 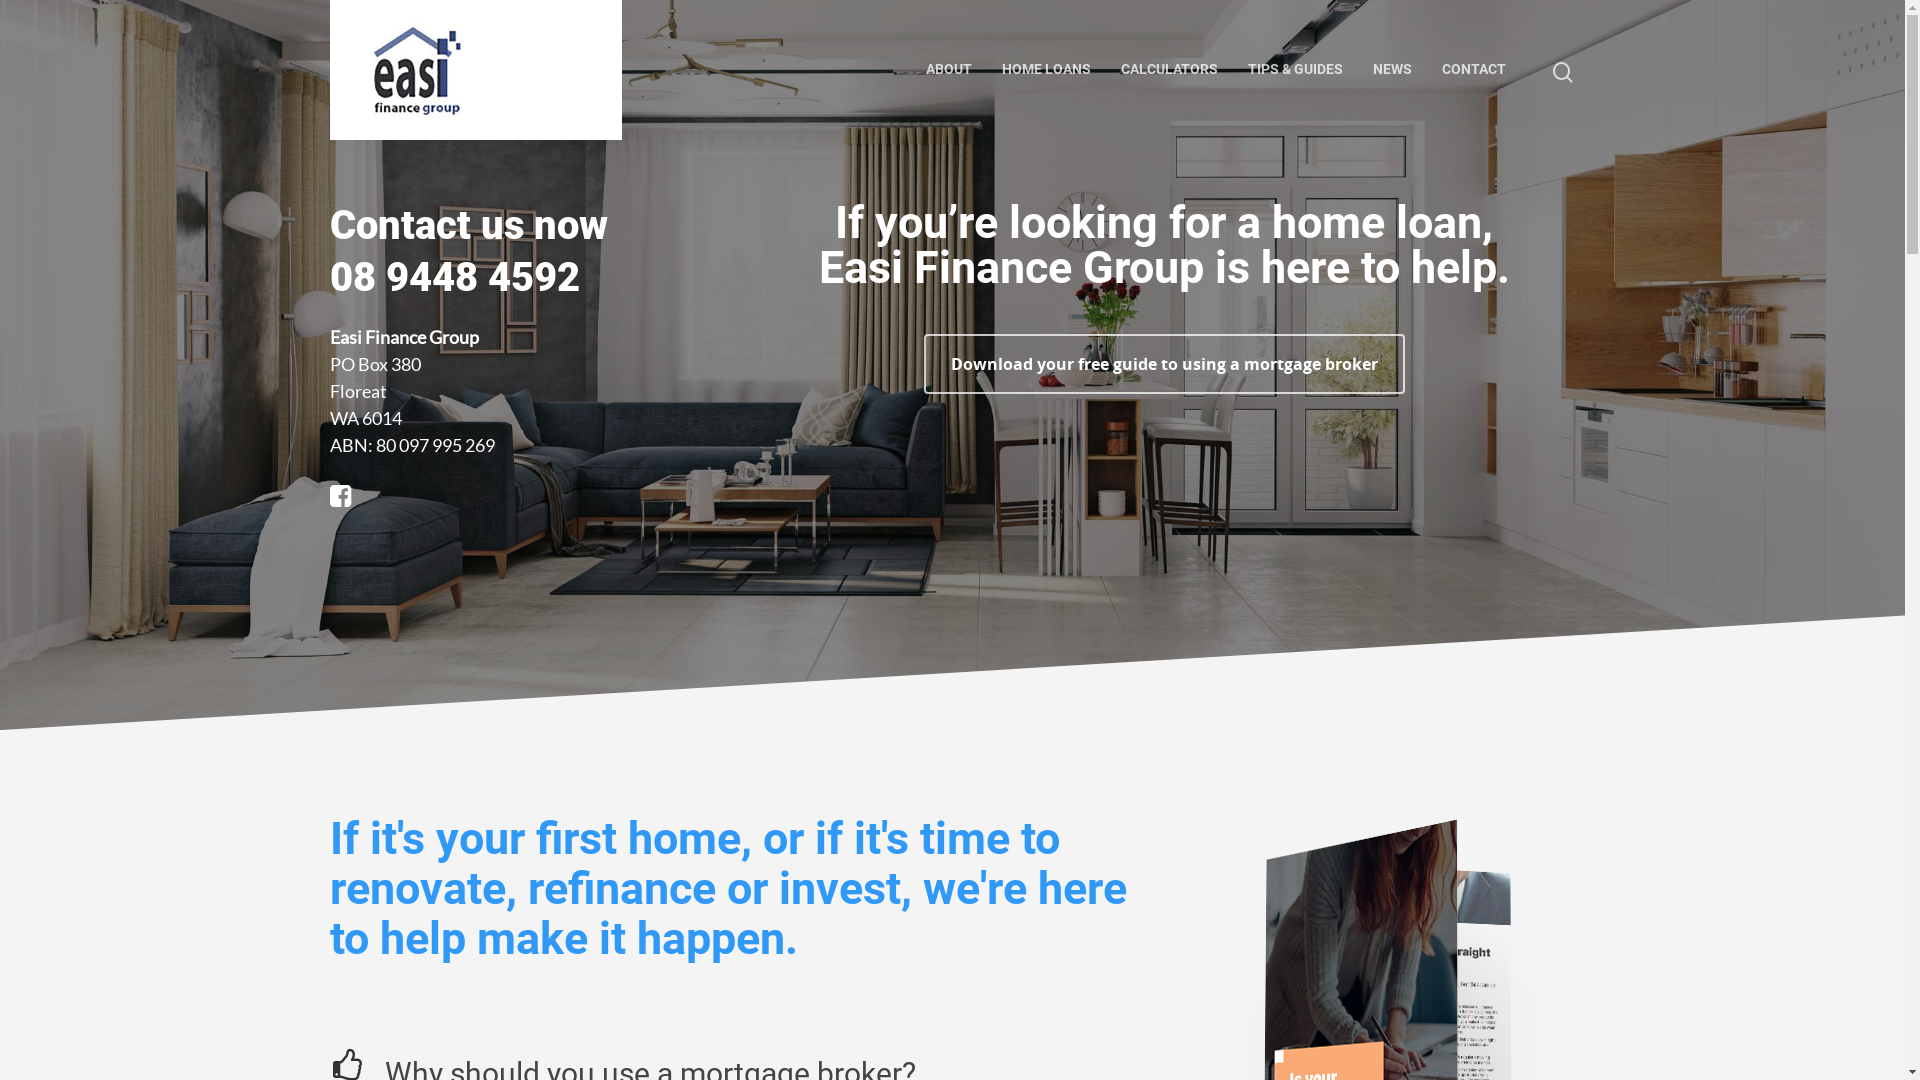 What do you see at coordinates (1164, 364) in the screenshot?
I see `Download your free guide to using a mortgage broker` at bounding box center [1164, 364].